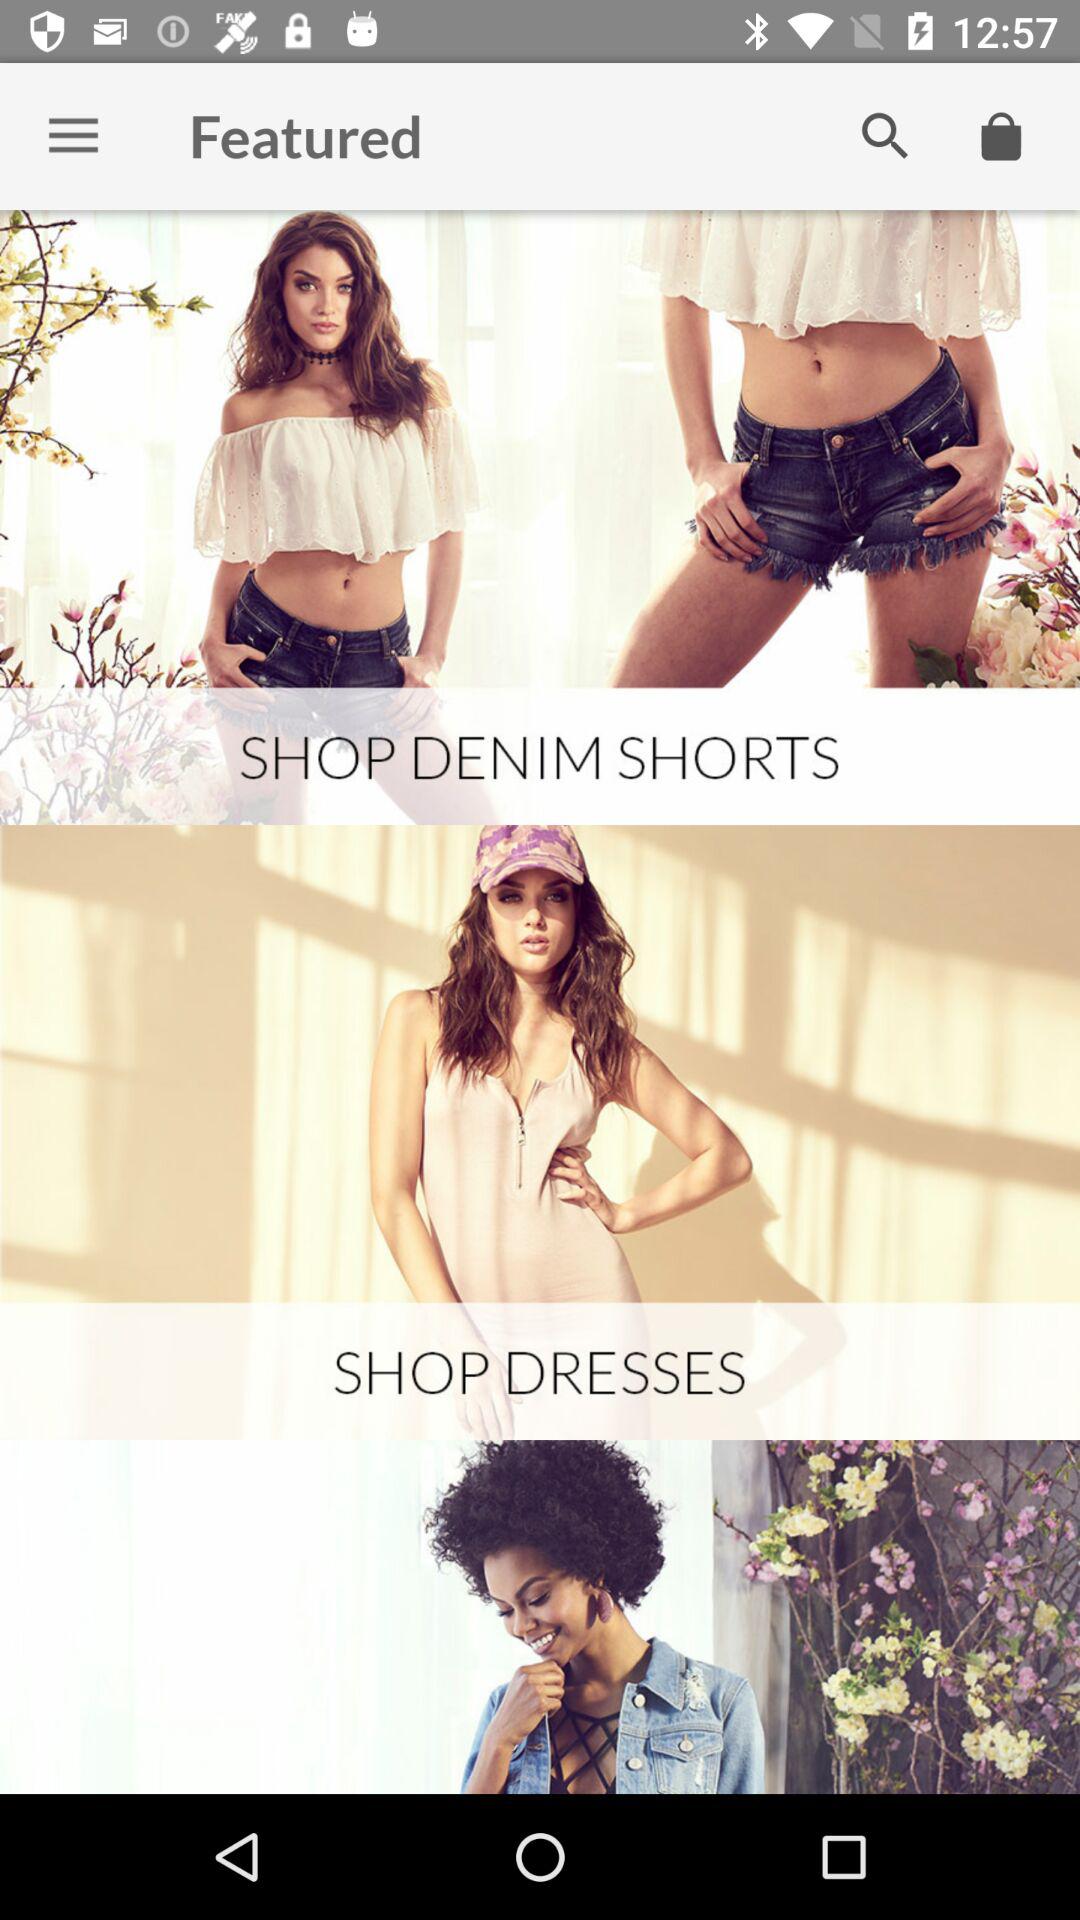 This screenshot has width=1080, height=1920. Describe the element at coordinates (540, 1132) in the screenshot. I see `picture of the page` at that location.